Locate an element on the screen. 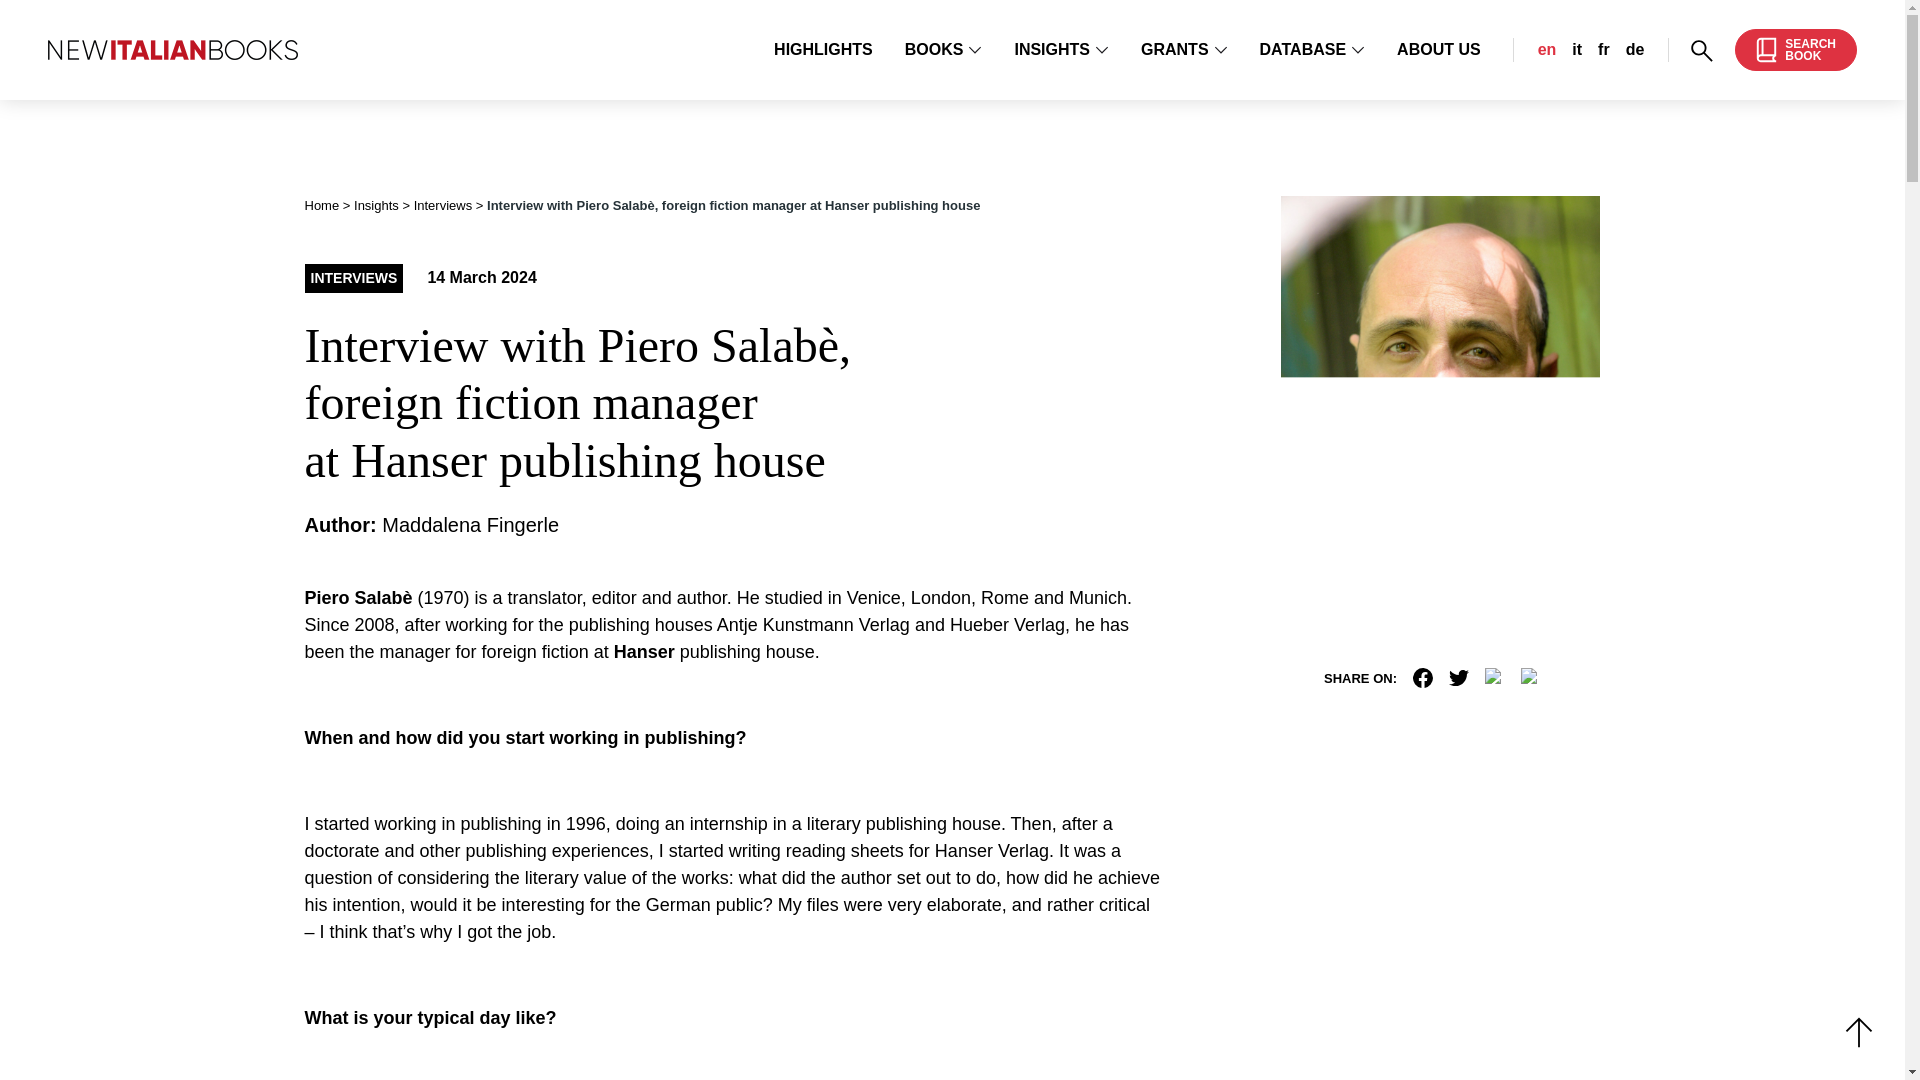  ABOUT US is located at coordinates (1438, 50).